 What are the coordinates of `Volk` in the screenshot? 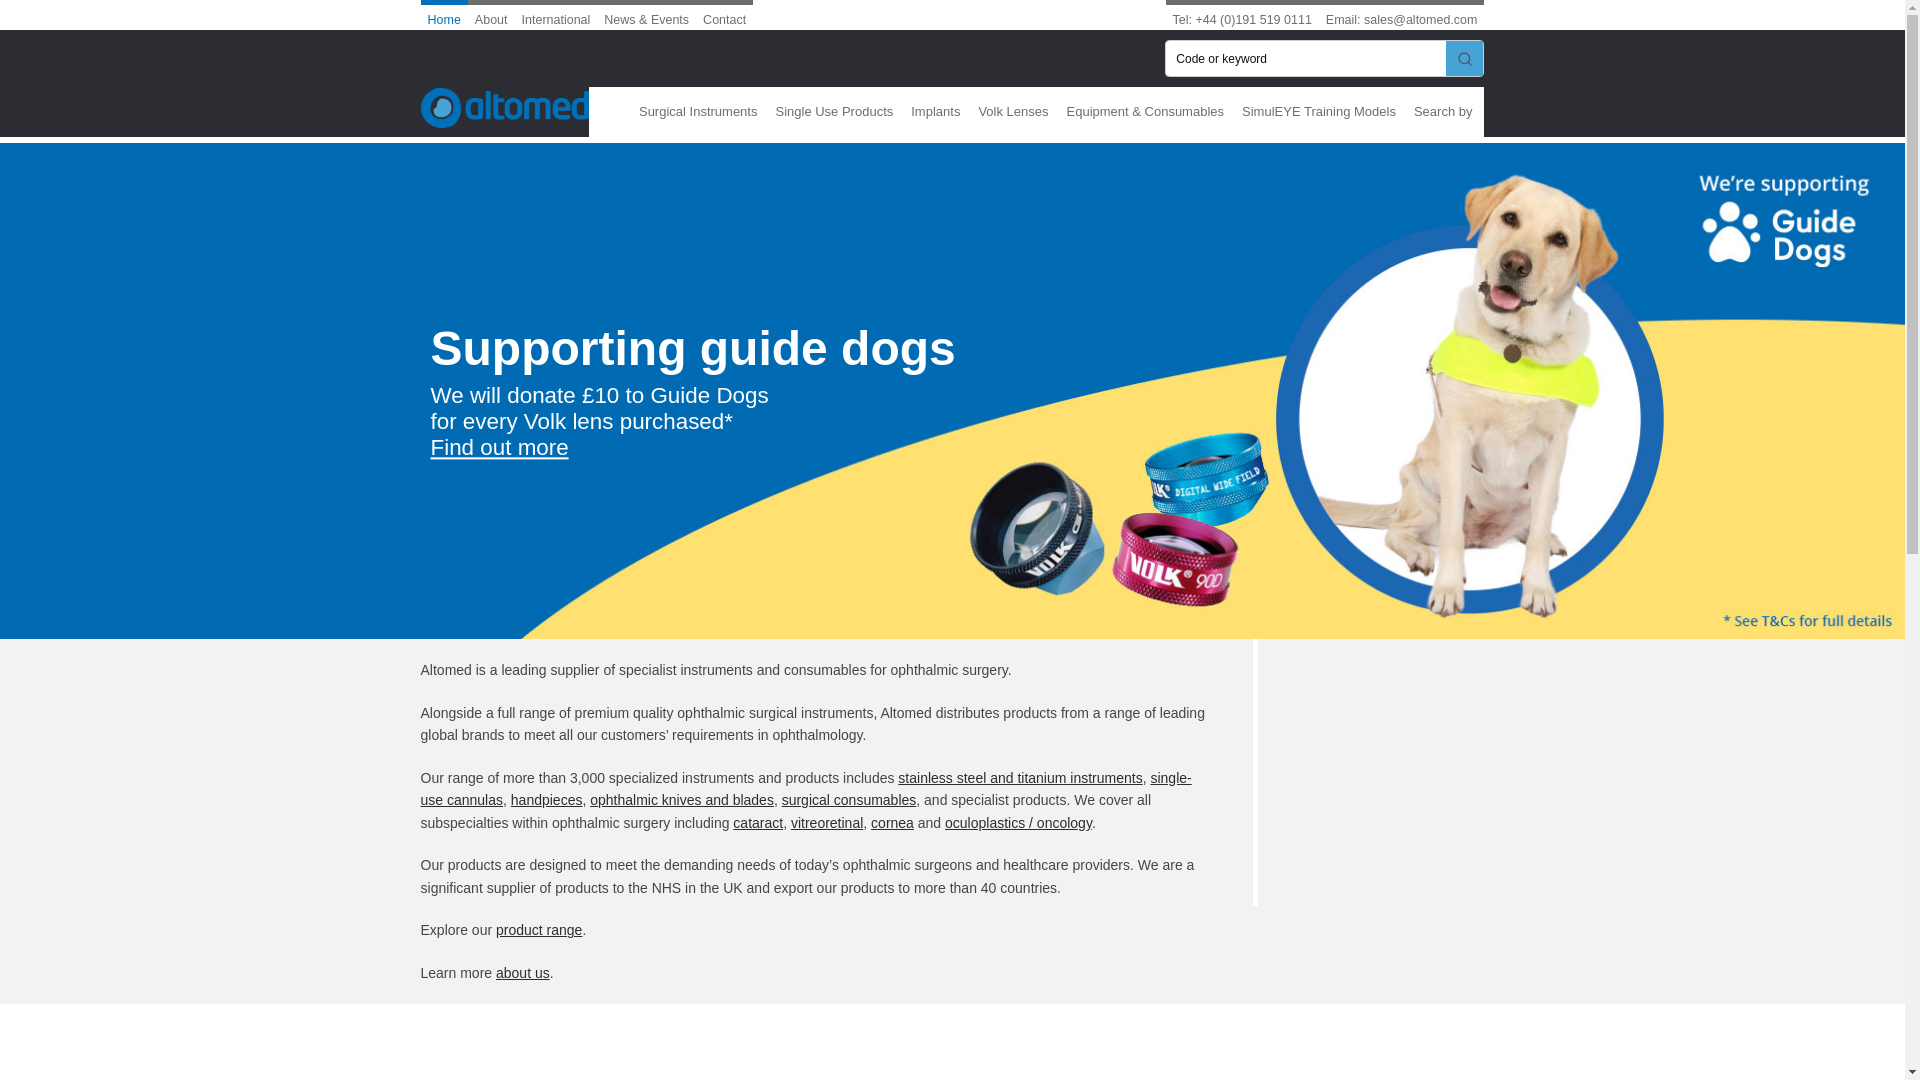 It's located at (866, 1059).